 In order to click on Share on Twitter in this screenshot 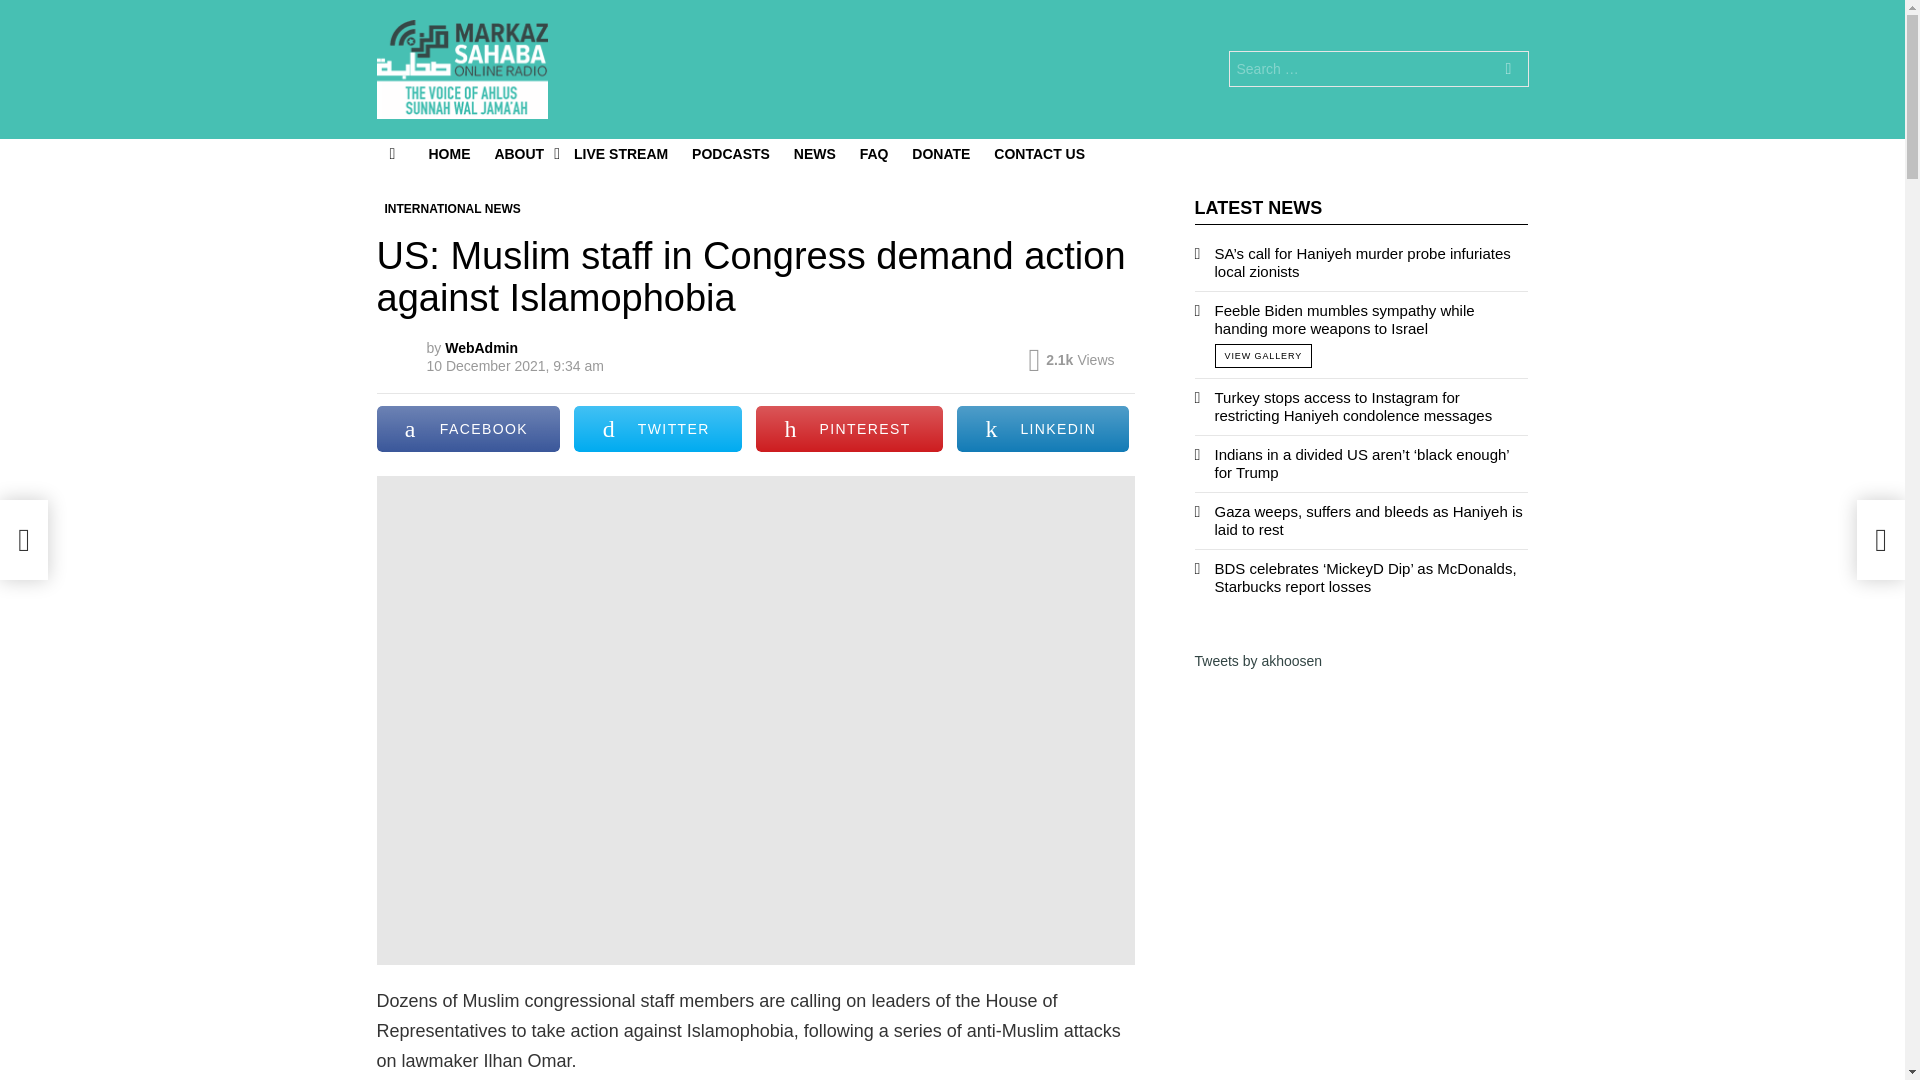, I will do `click(658, 429)`.